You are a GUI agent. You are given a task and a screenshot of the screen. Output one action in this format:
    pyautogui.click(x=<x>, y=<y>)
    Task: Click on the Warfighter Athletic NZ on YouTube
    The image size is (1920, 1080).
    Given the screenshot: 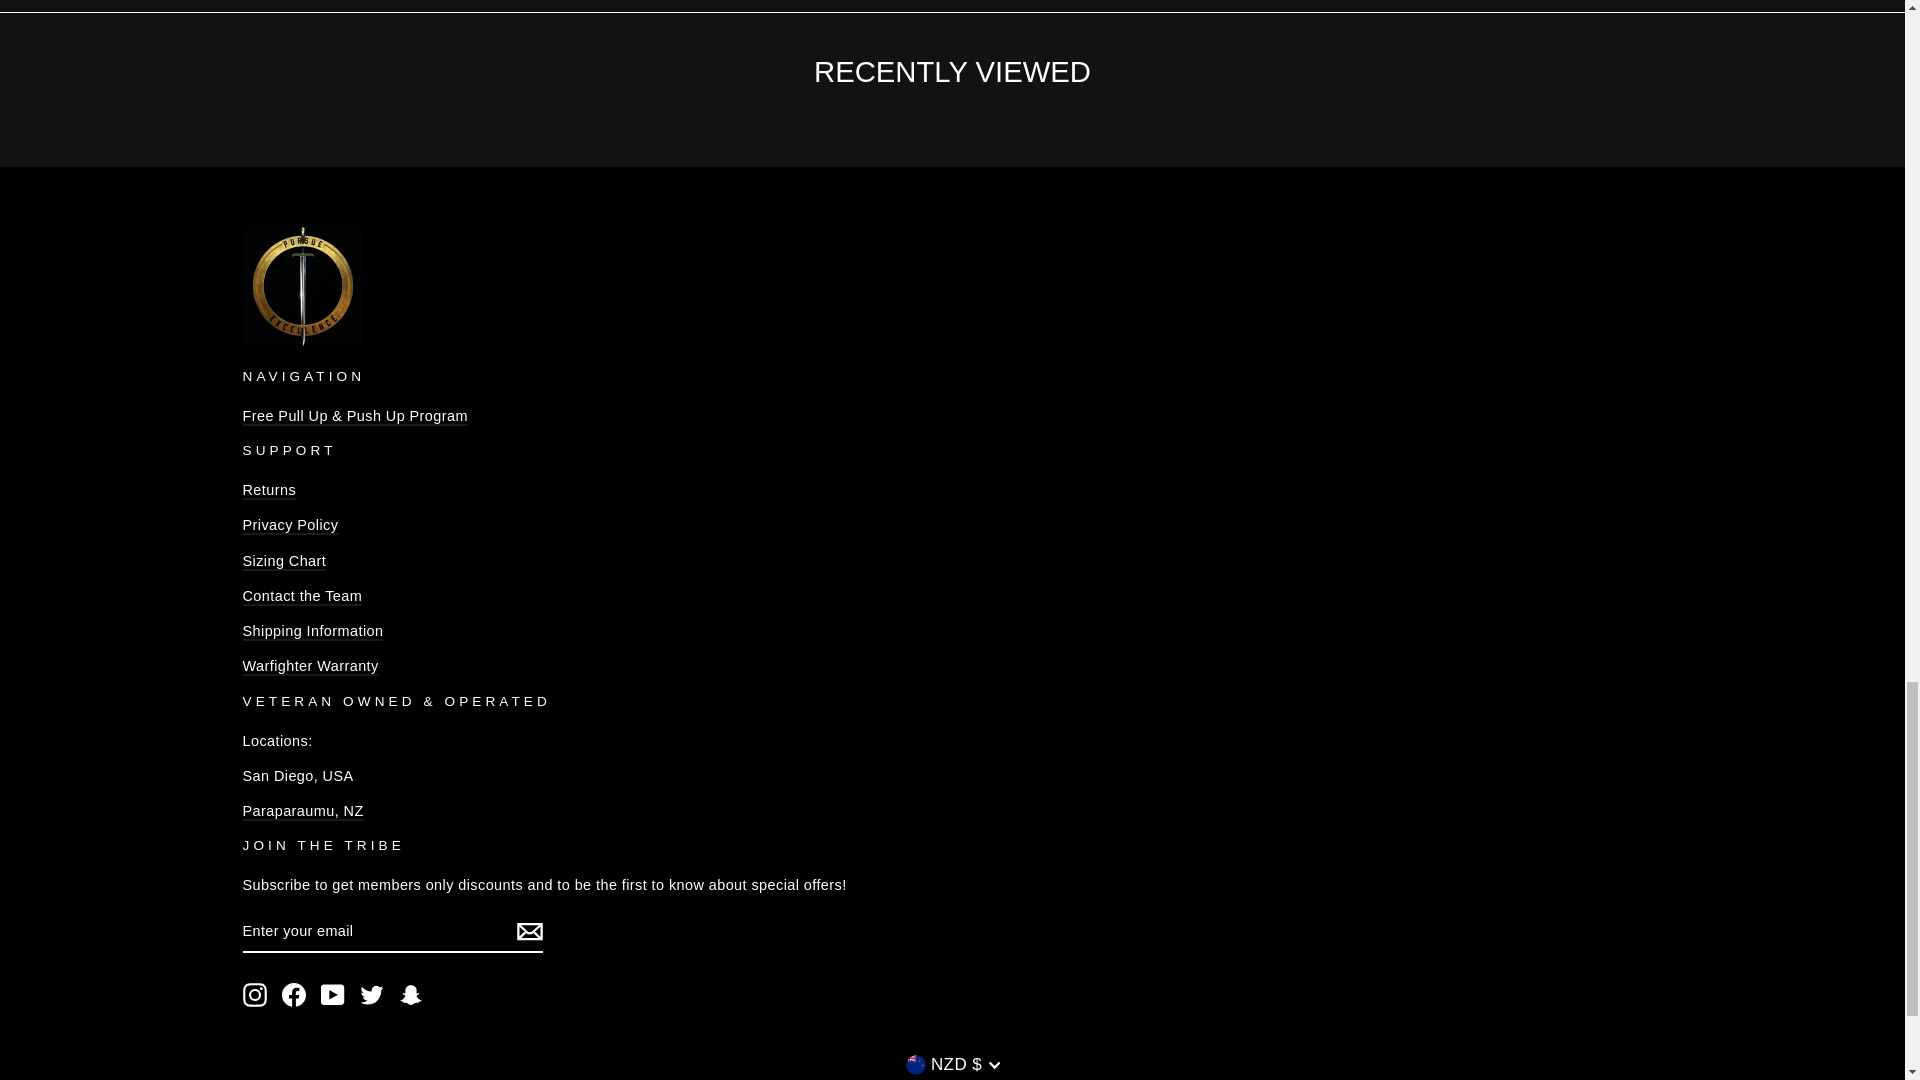 What is the action you would take?
    pyautogui.click(x=332, y=994)
    